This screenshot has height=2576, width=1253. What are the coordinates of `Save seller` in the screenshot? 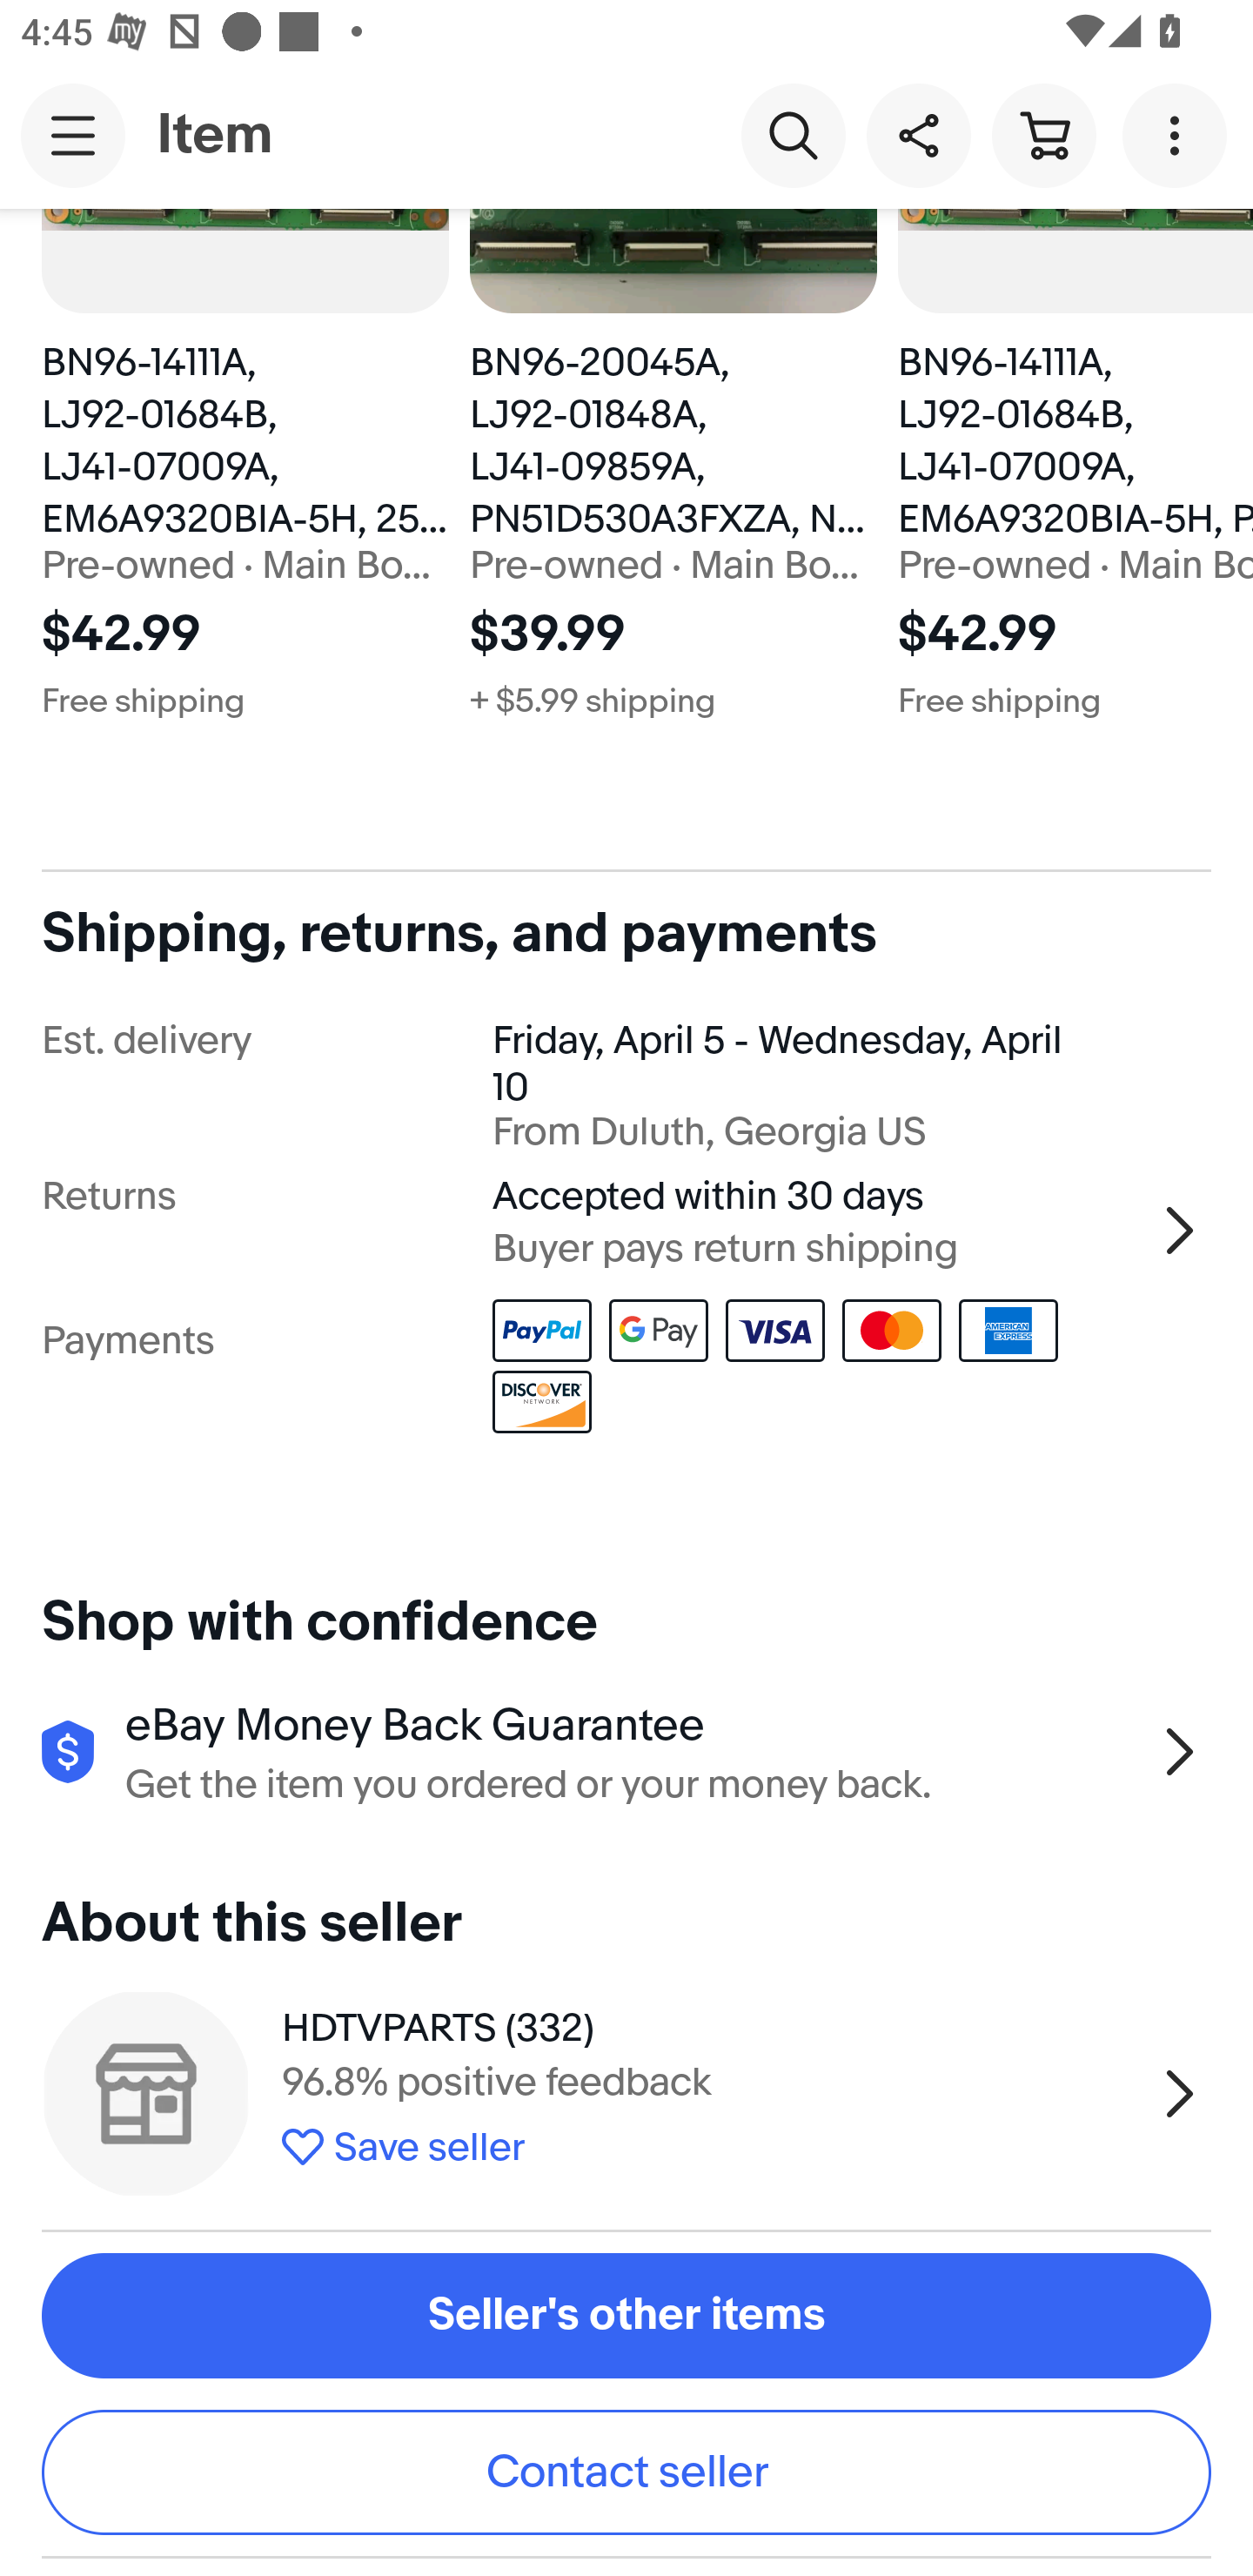 It's located at (710, 2143).